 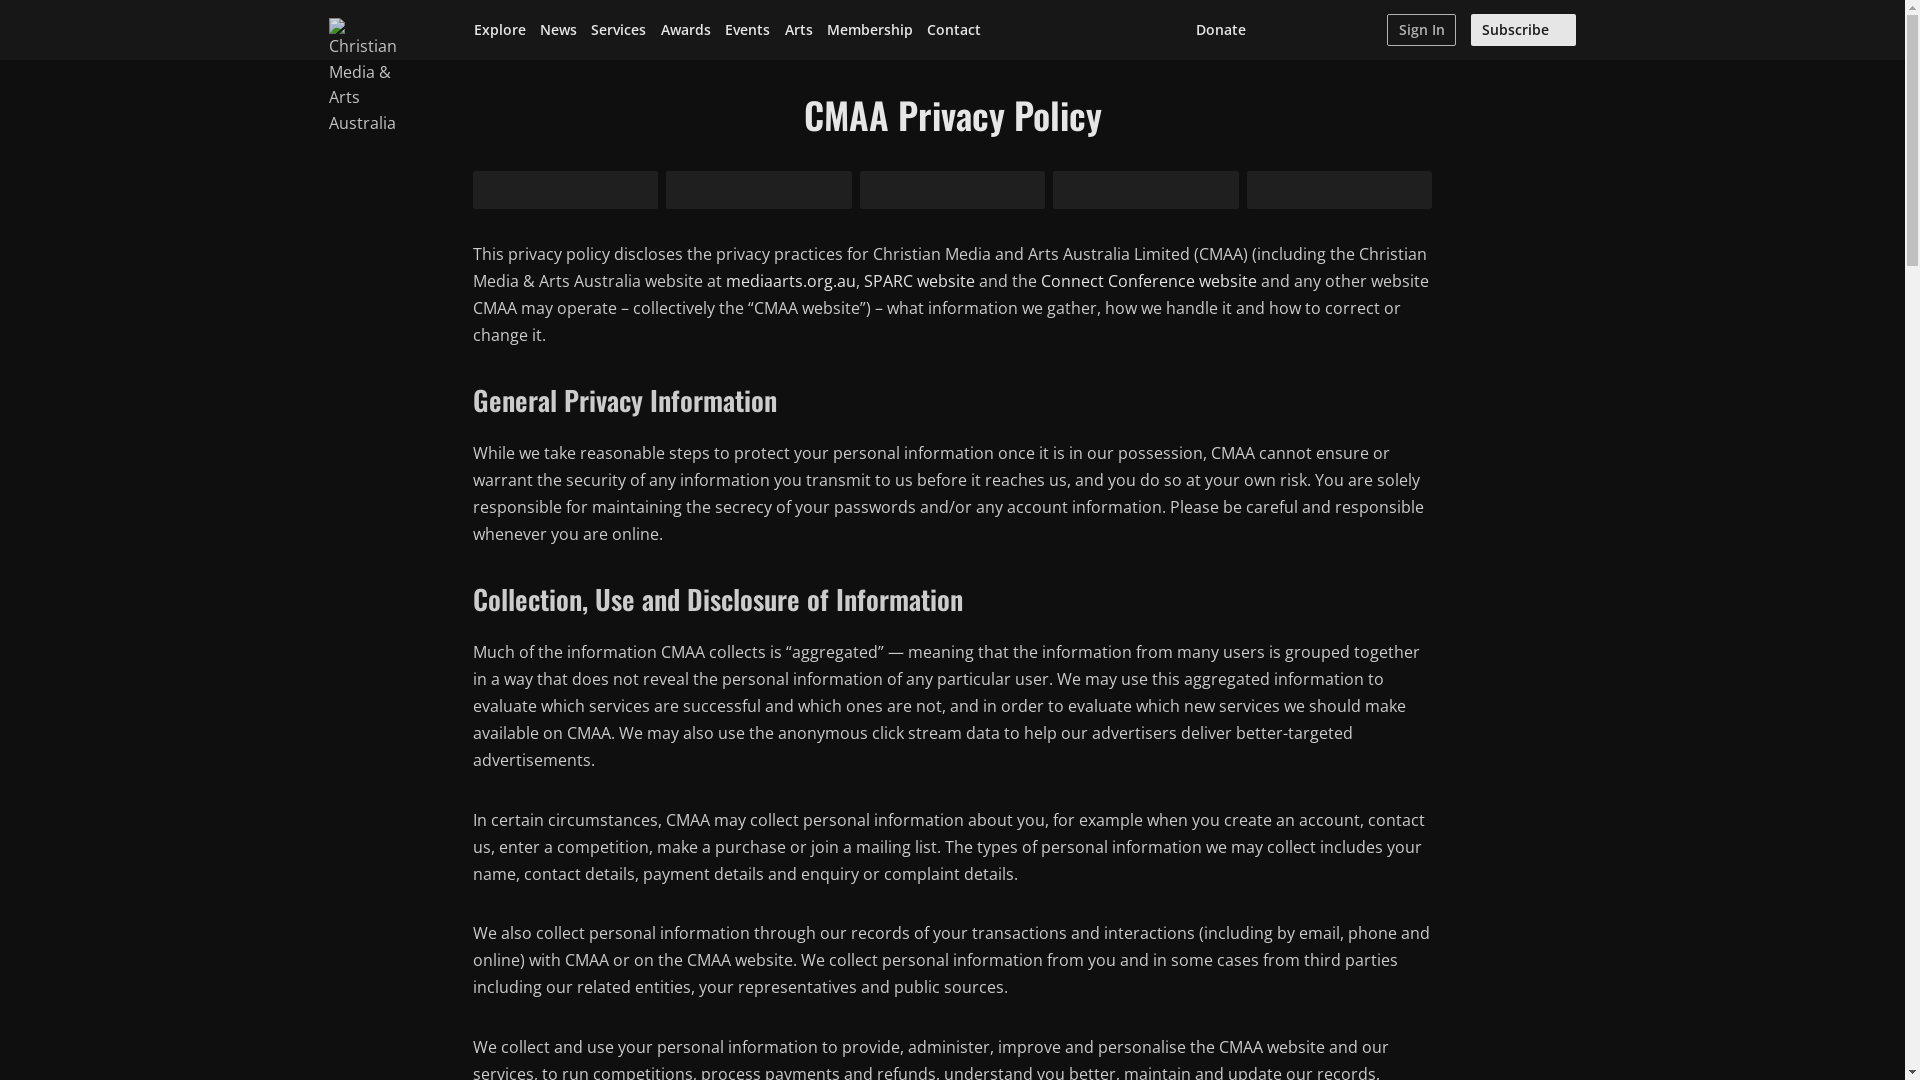 What do you see at coordinates (953, 190) in the screenshot?
I see `Share on Linkedin` at bounding box center [953, 190].